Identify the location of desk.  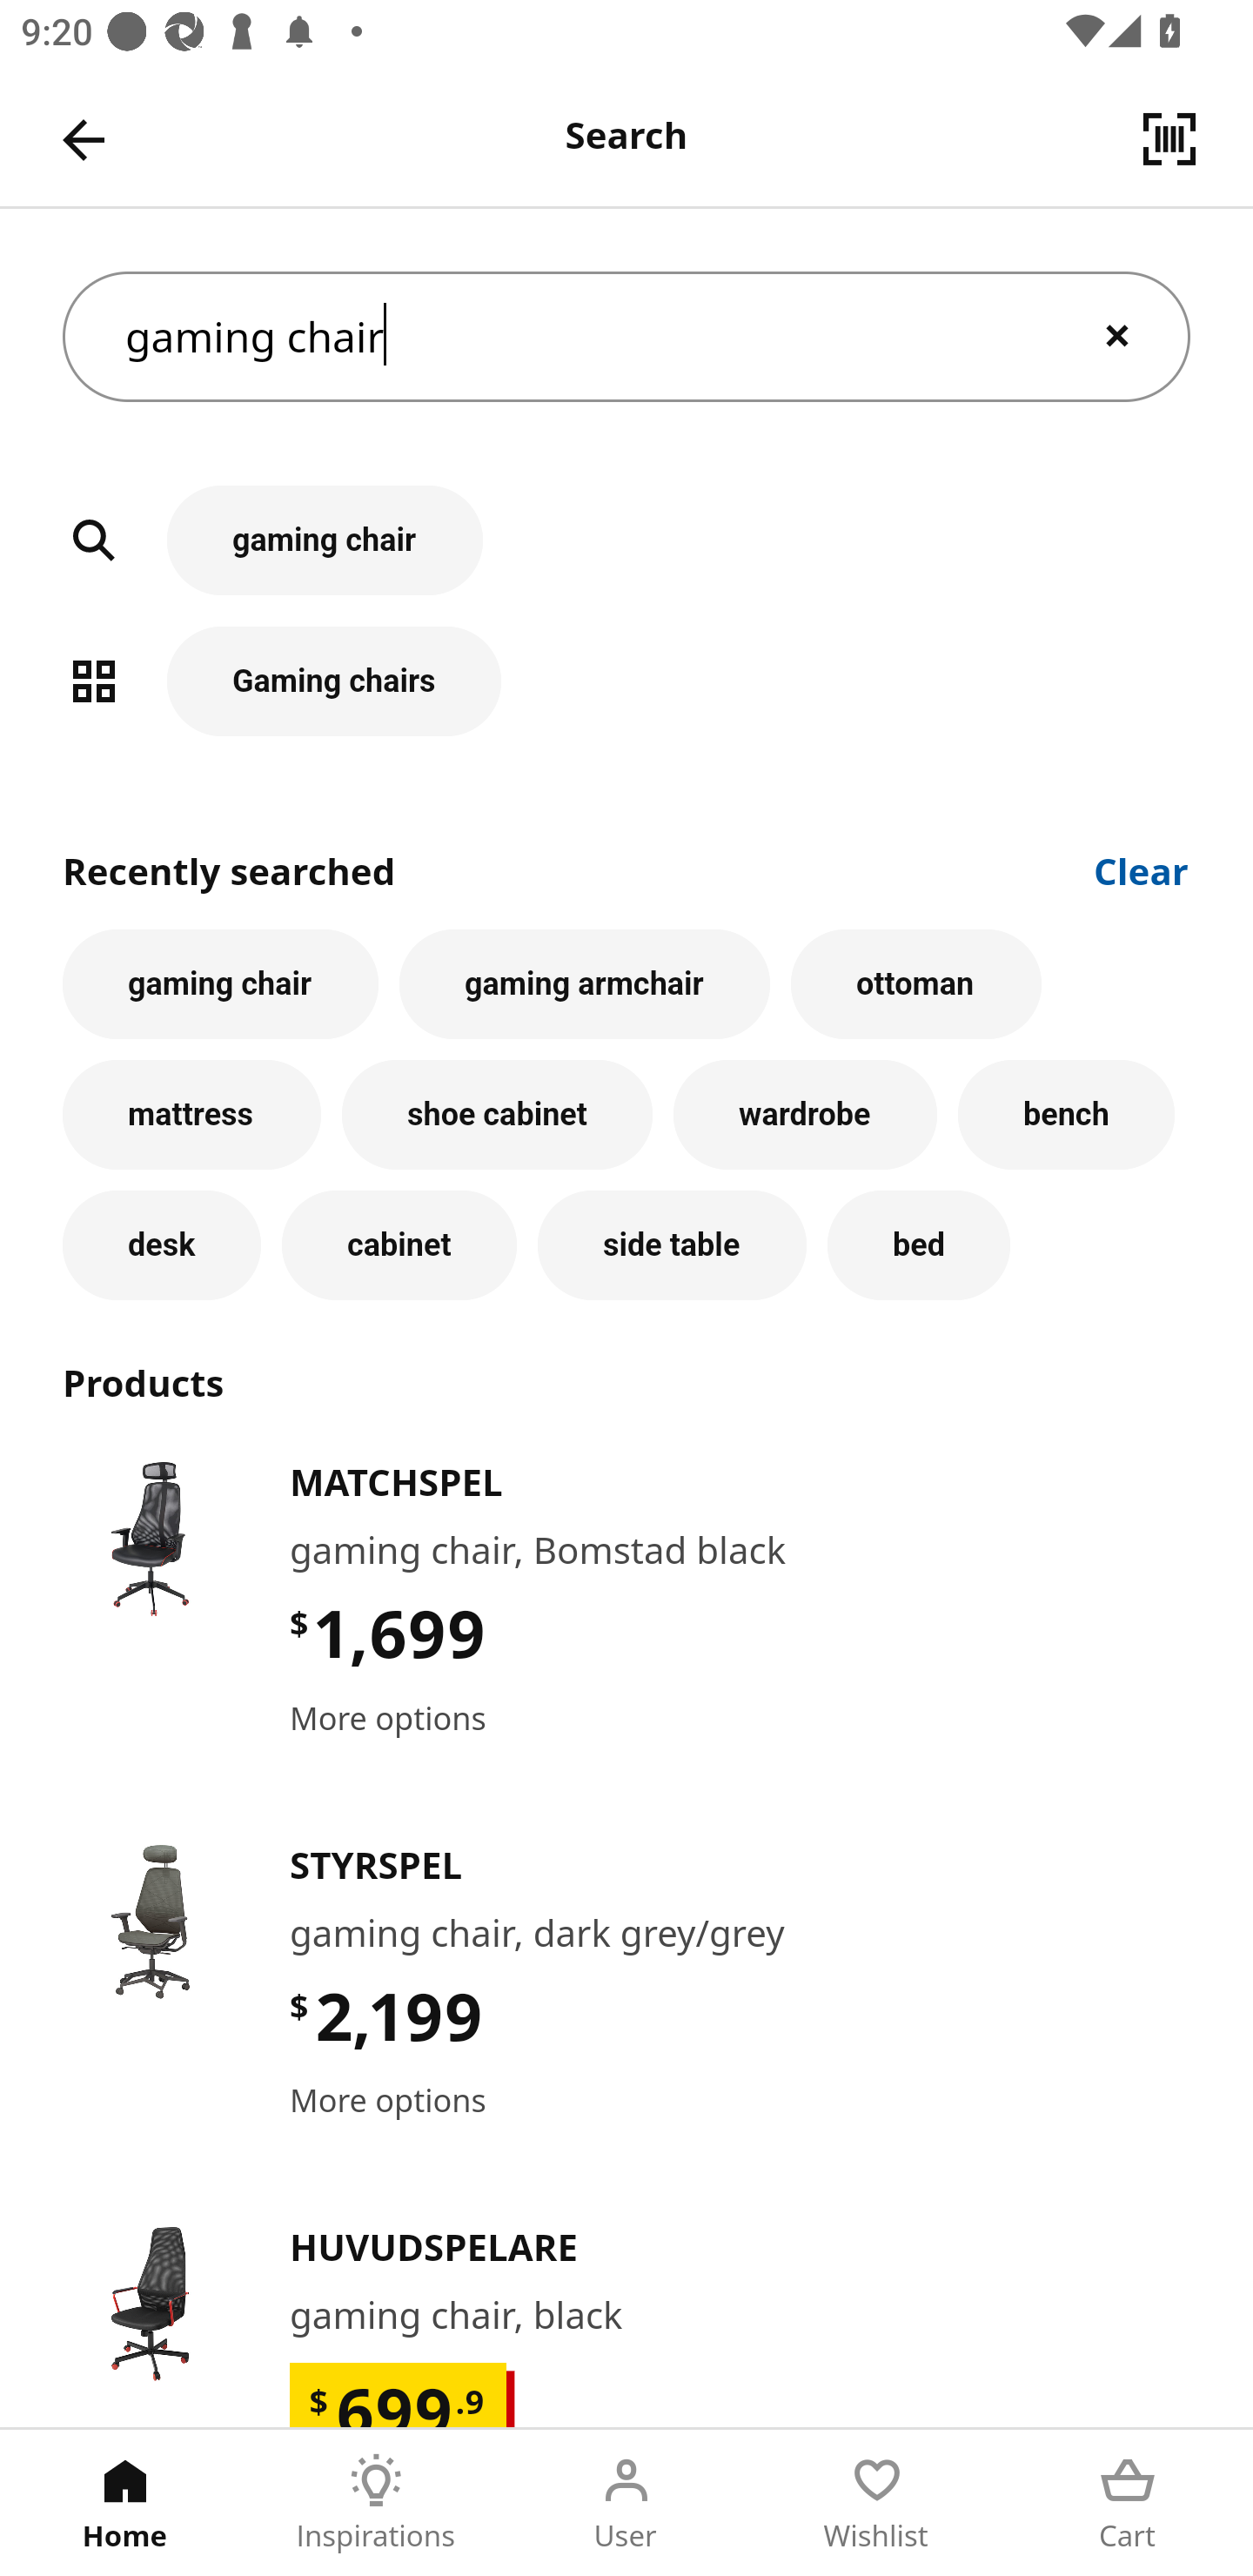
(162, 1244).